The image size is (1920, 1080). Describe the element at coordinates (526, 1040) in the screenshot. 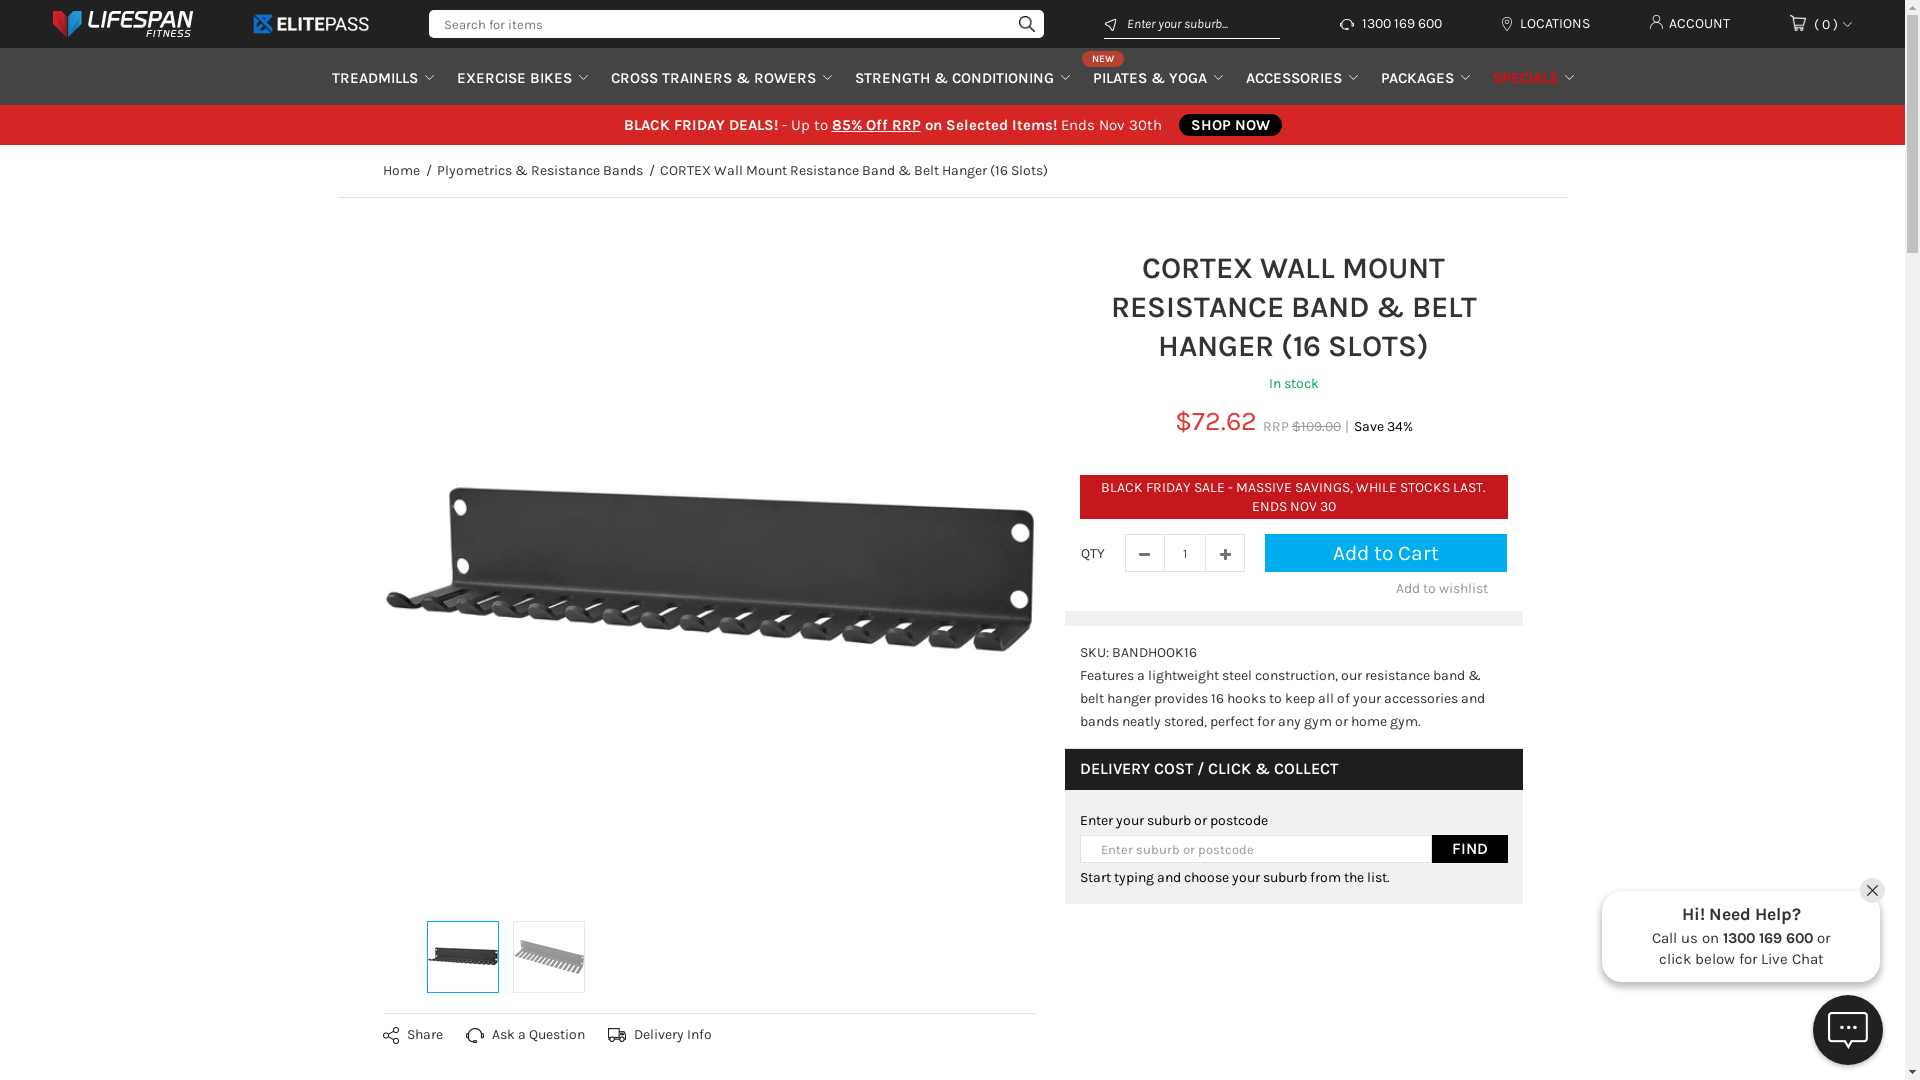

I see `Ask a Question` at that location.